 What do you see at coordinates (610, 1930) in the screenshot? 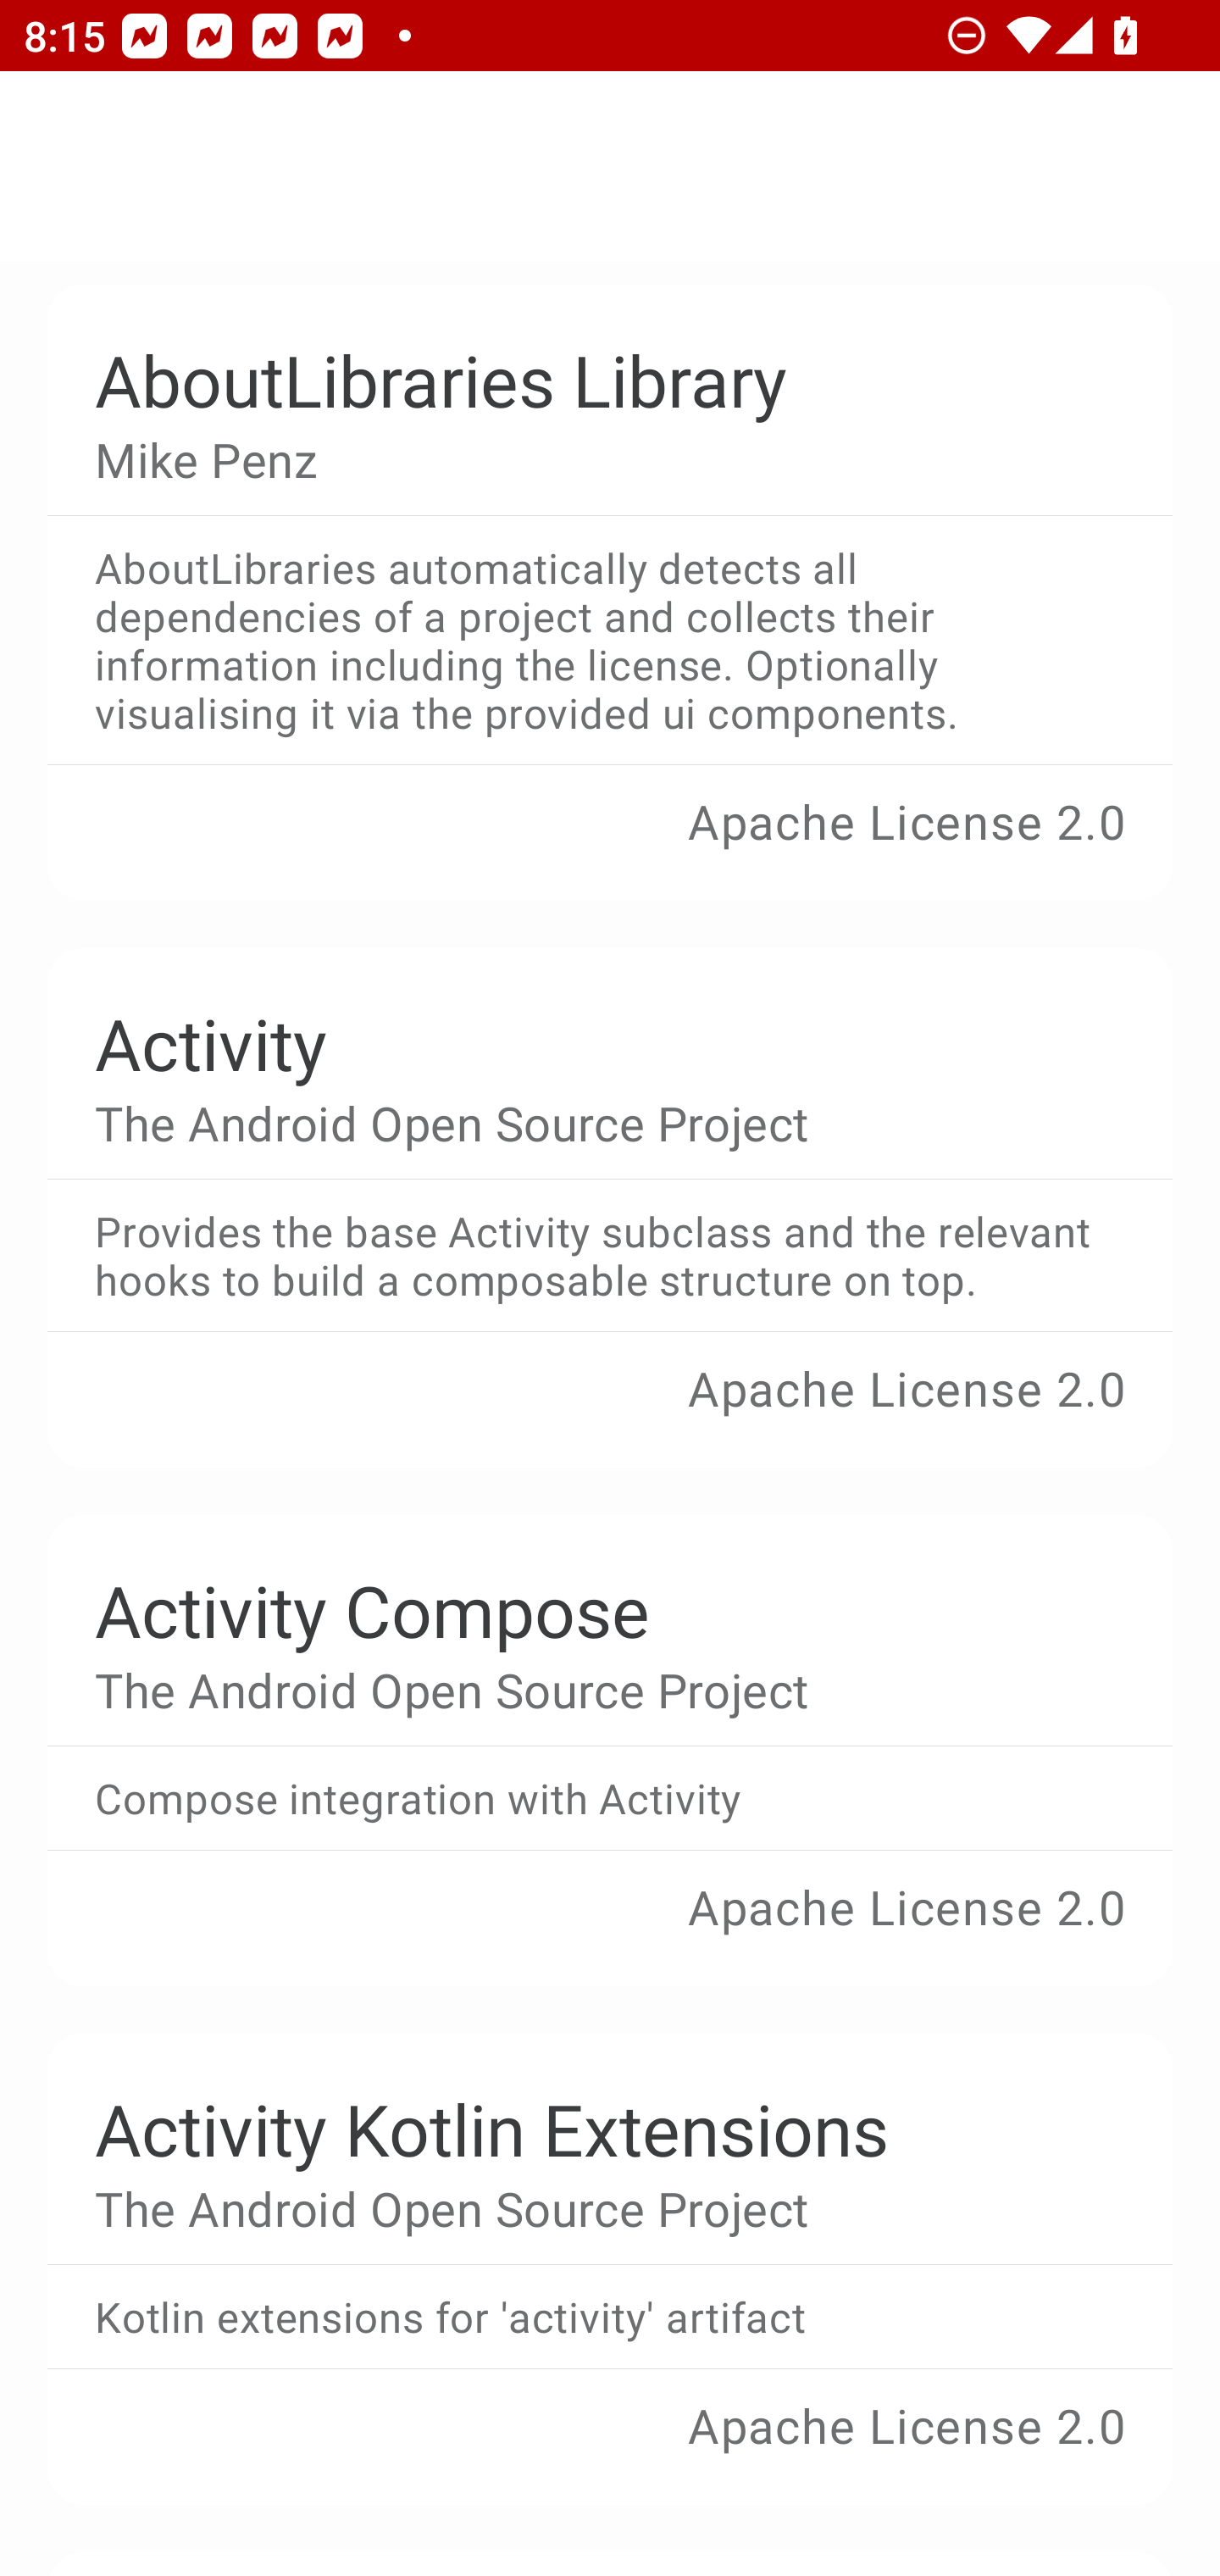
I see `Apache License 2.0` at bounding box center [610, 1930].